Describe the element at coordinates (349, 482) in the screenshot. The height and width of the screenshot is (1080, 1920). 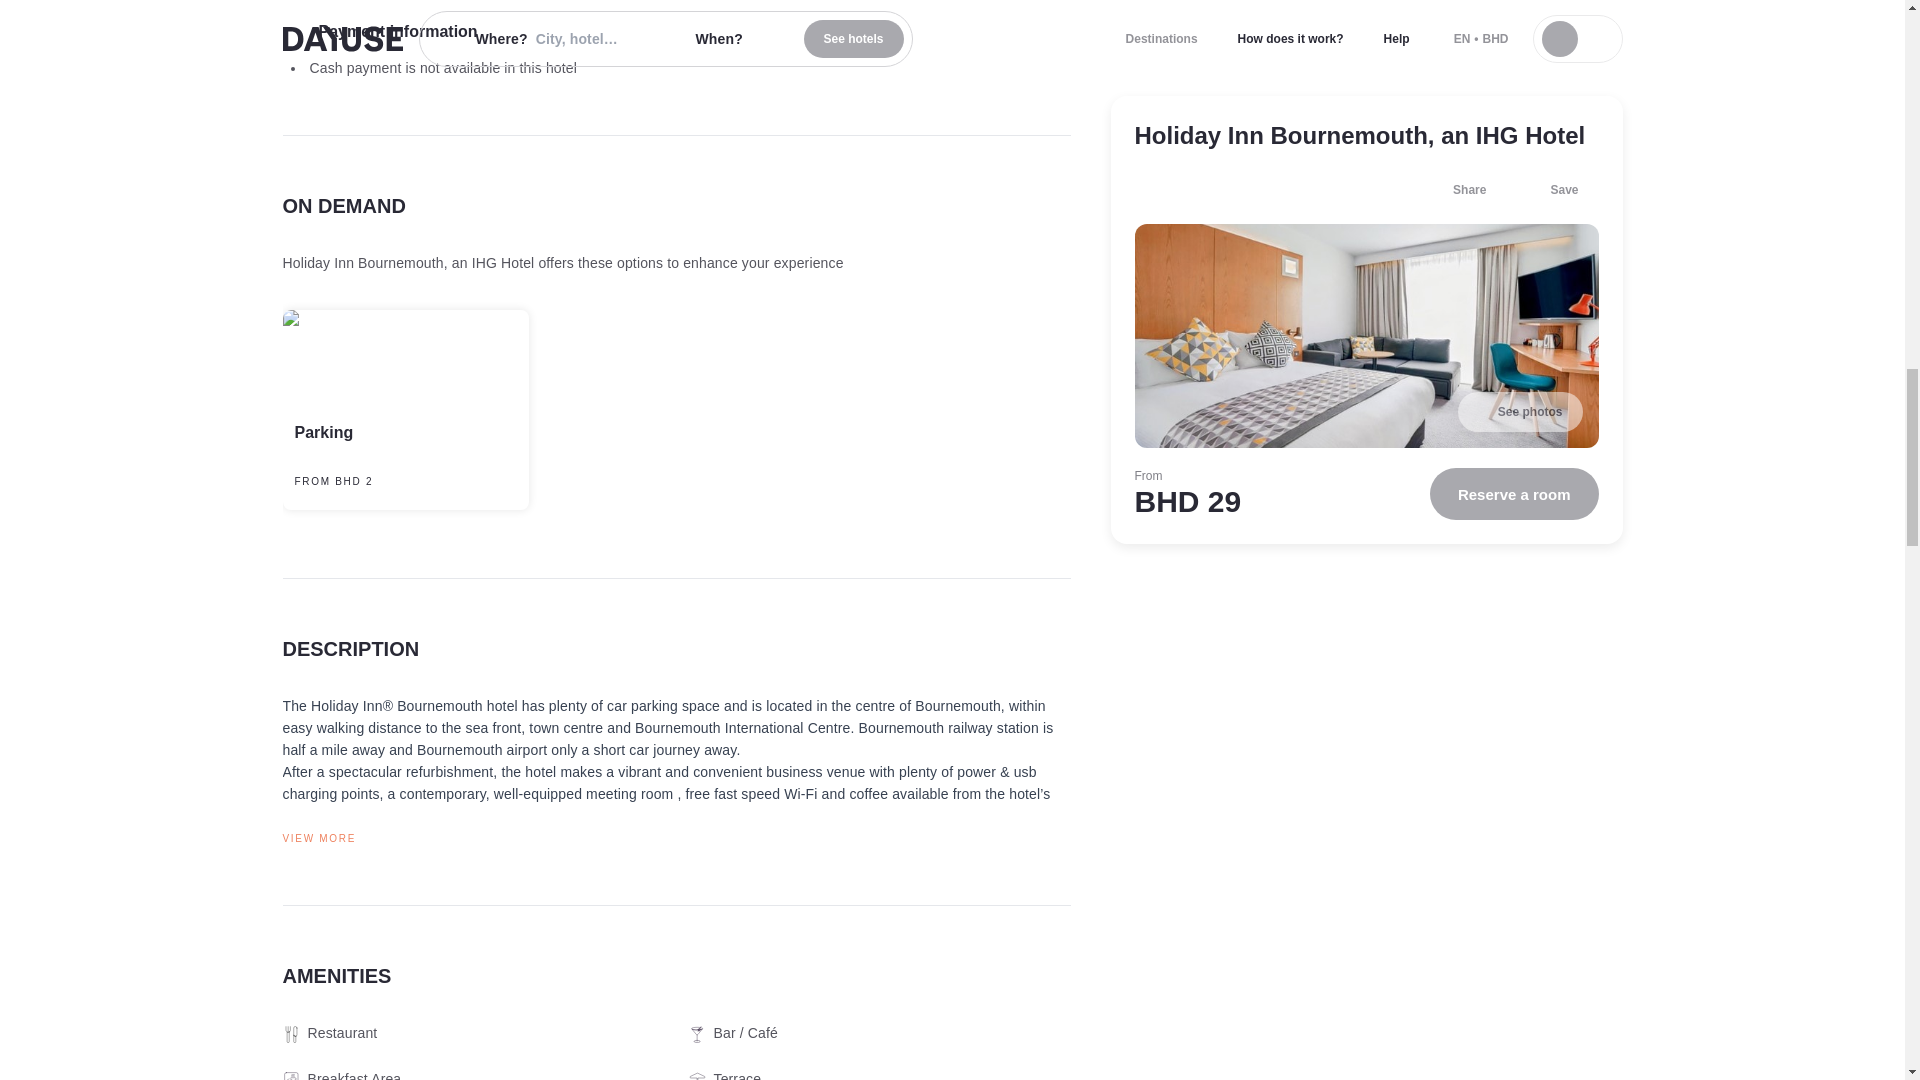
I see `FROM BHD 2` at that location.